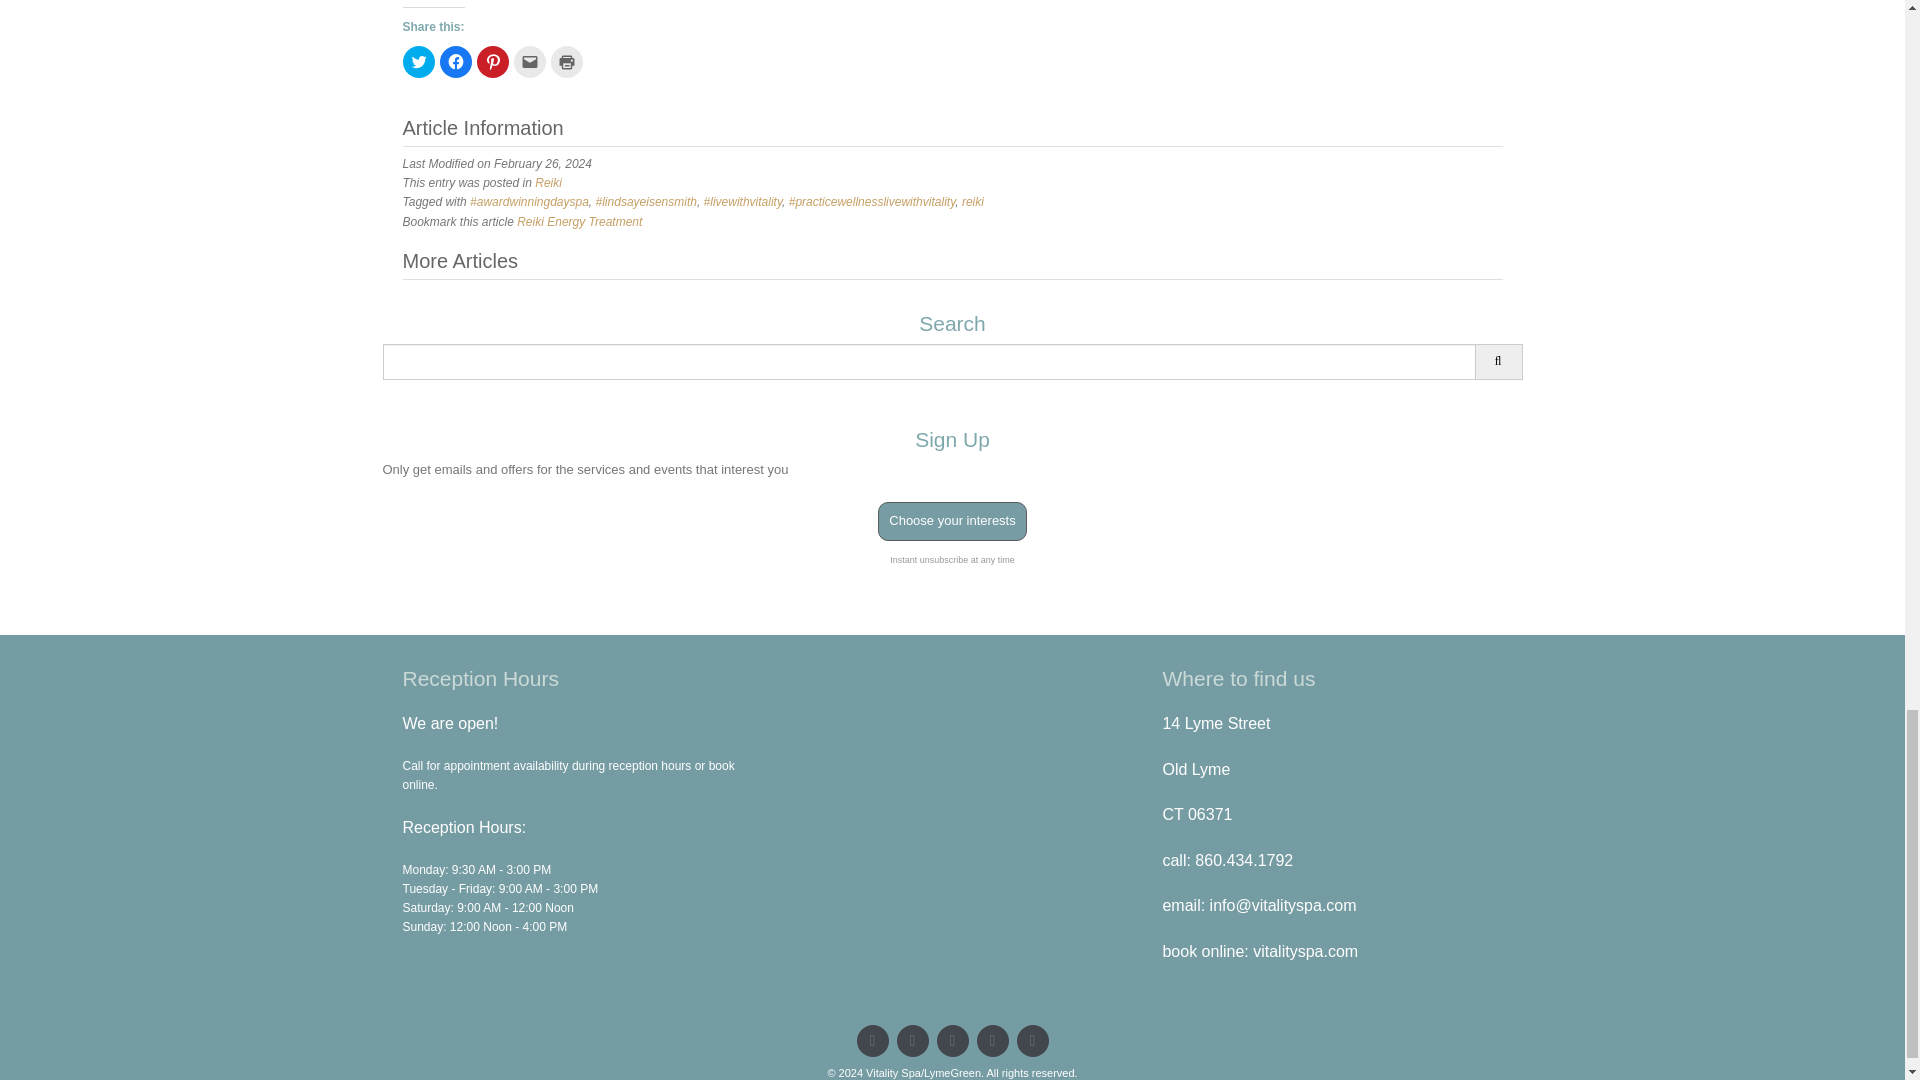 This screenshot has width=1920, height=1080. I want to click on Reiki, so click(548, 183).